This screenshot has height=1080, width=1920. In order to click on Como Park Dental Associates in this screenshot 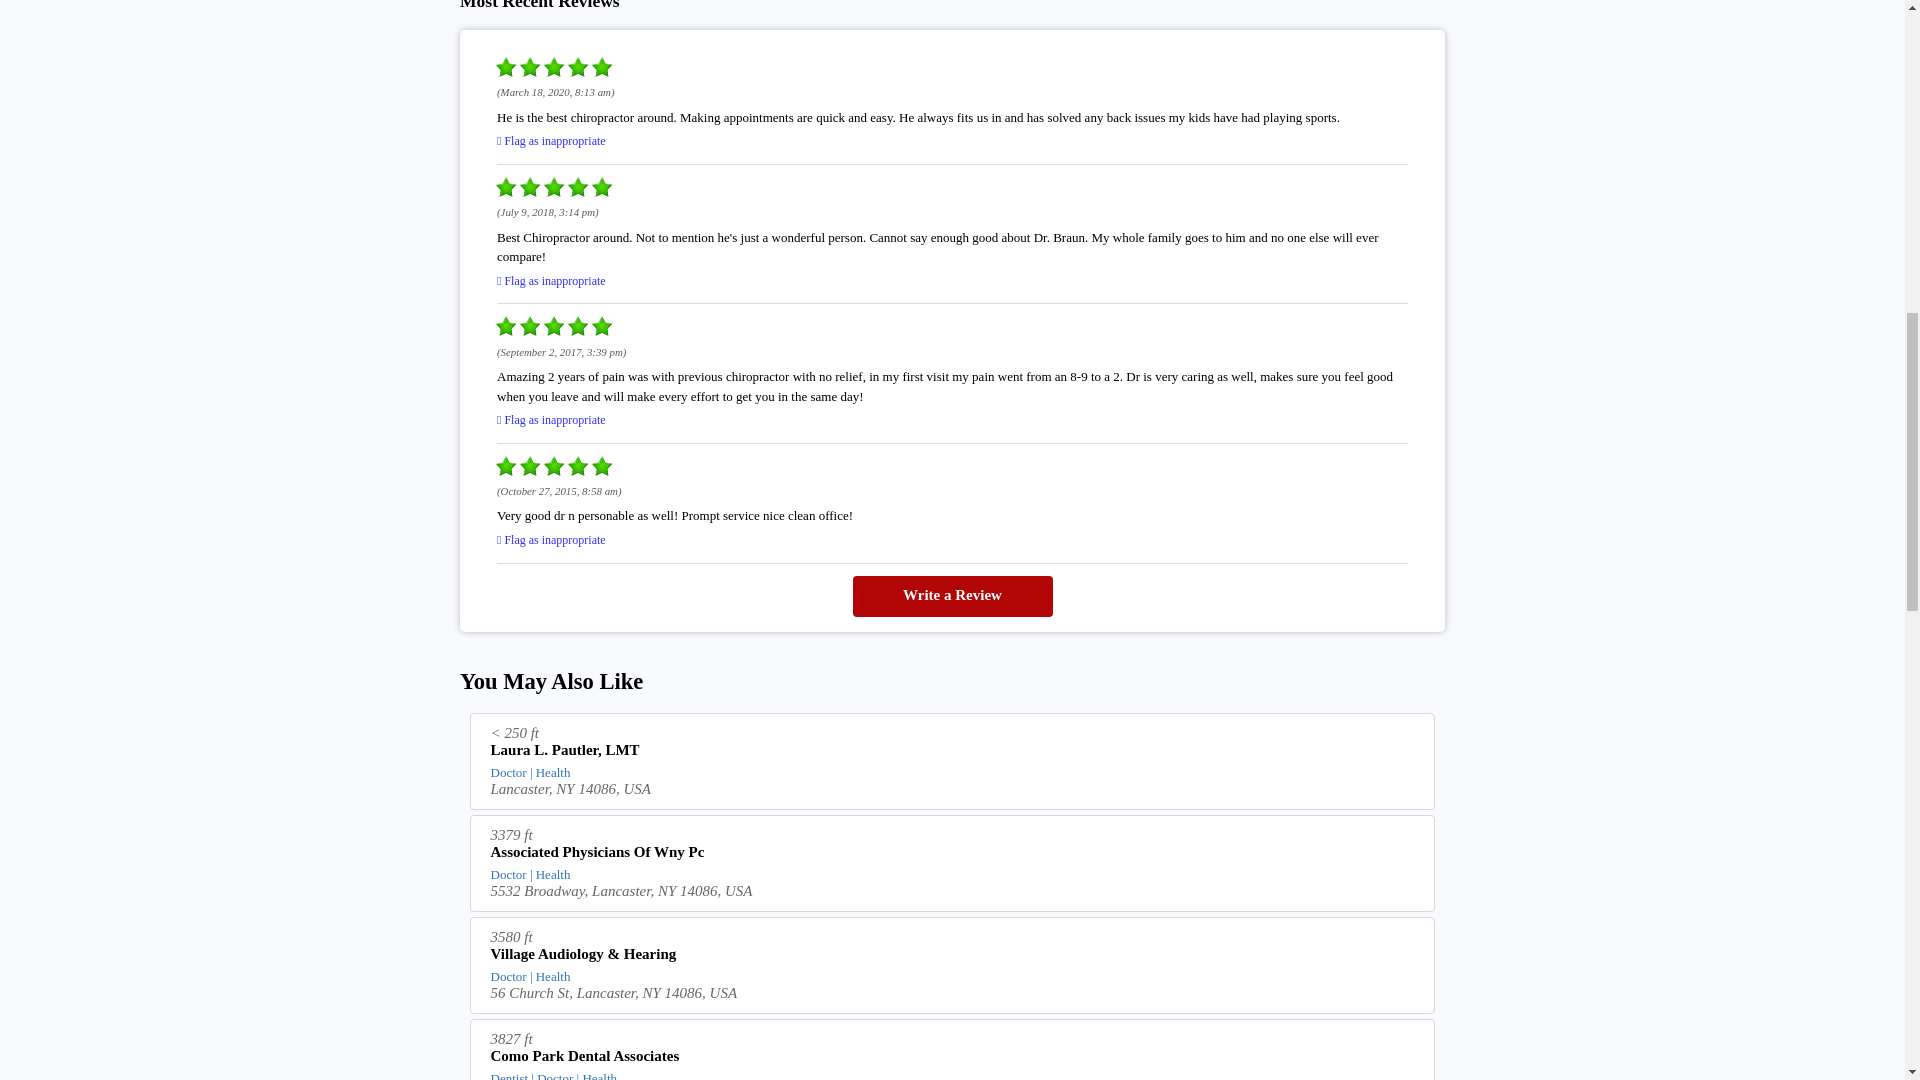, I will do `click(953, 1058)`.